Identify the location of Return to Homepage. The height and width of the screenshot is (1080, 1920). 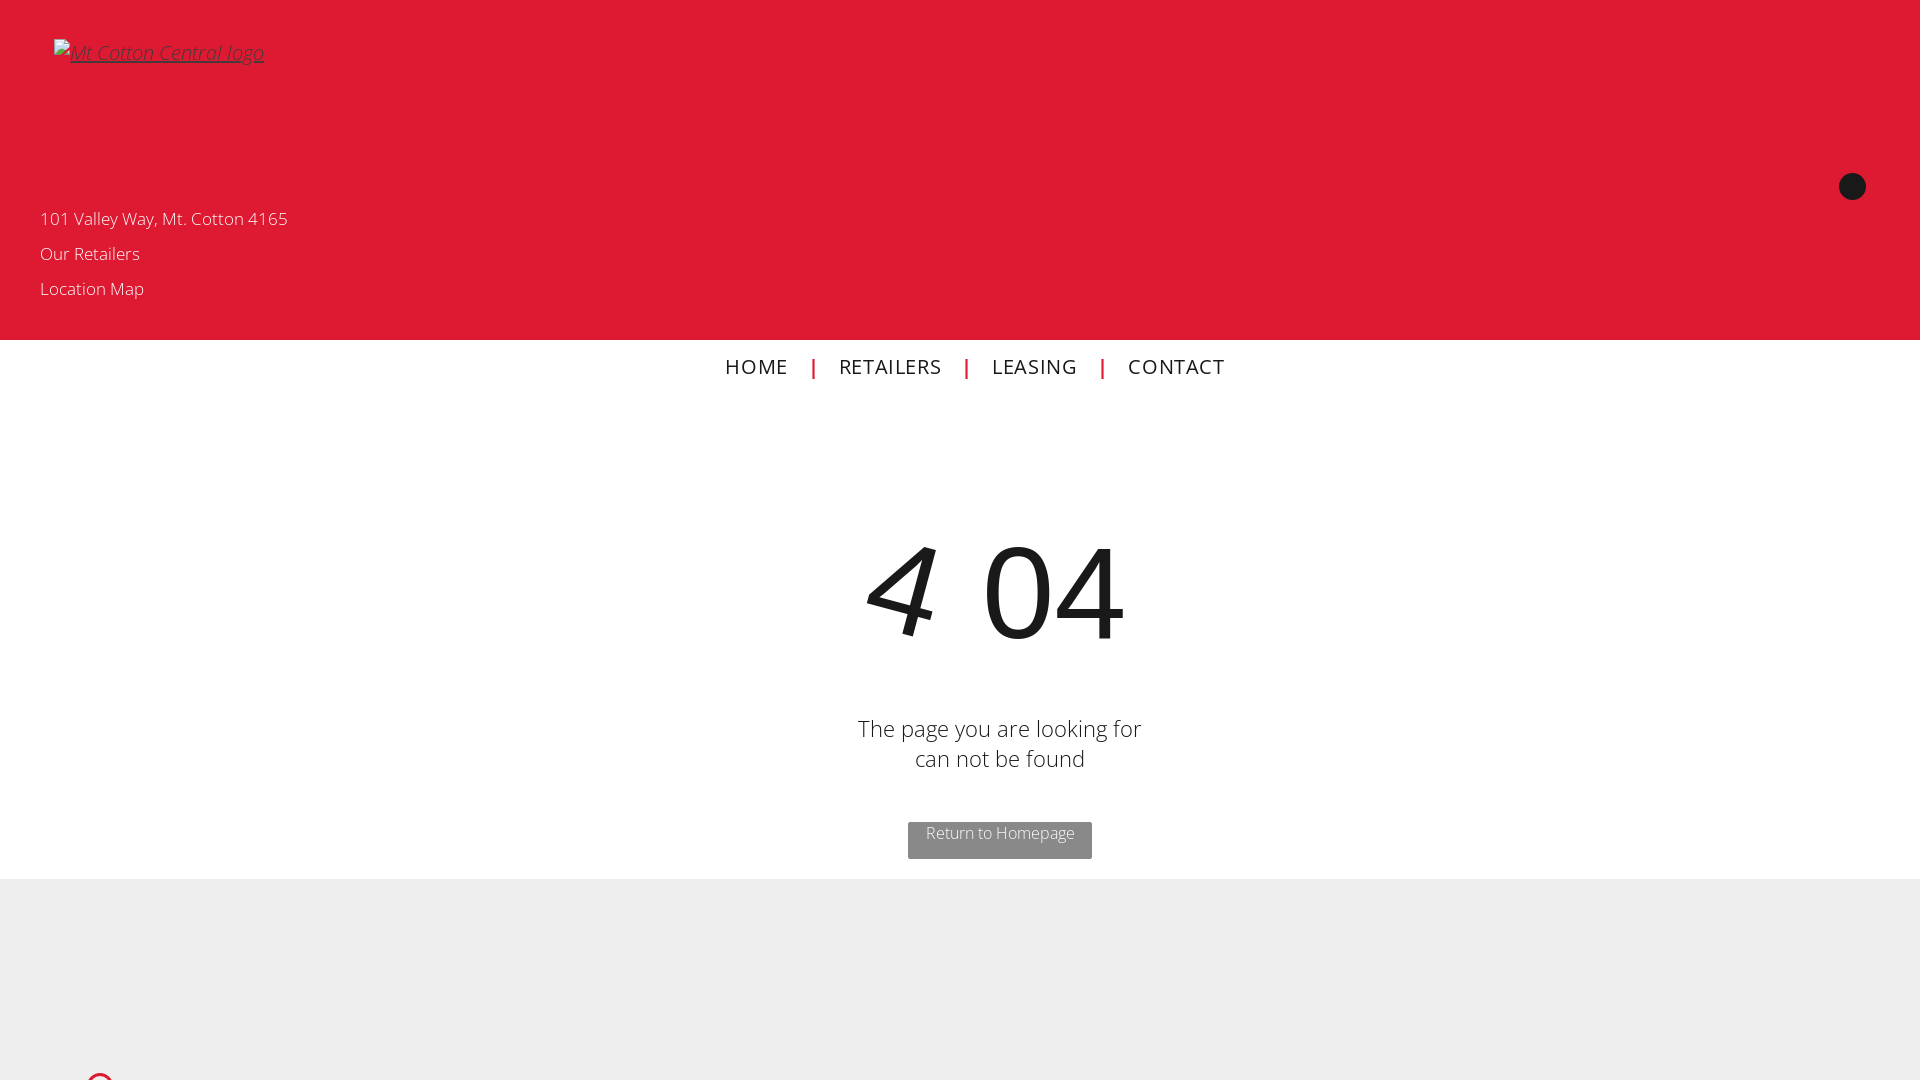
(1000, 840).